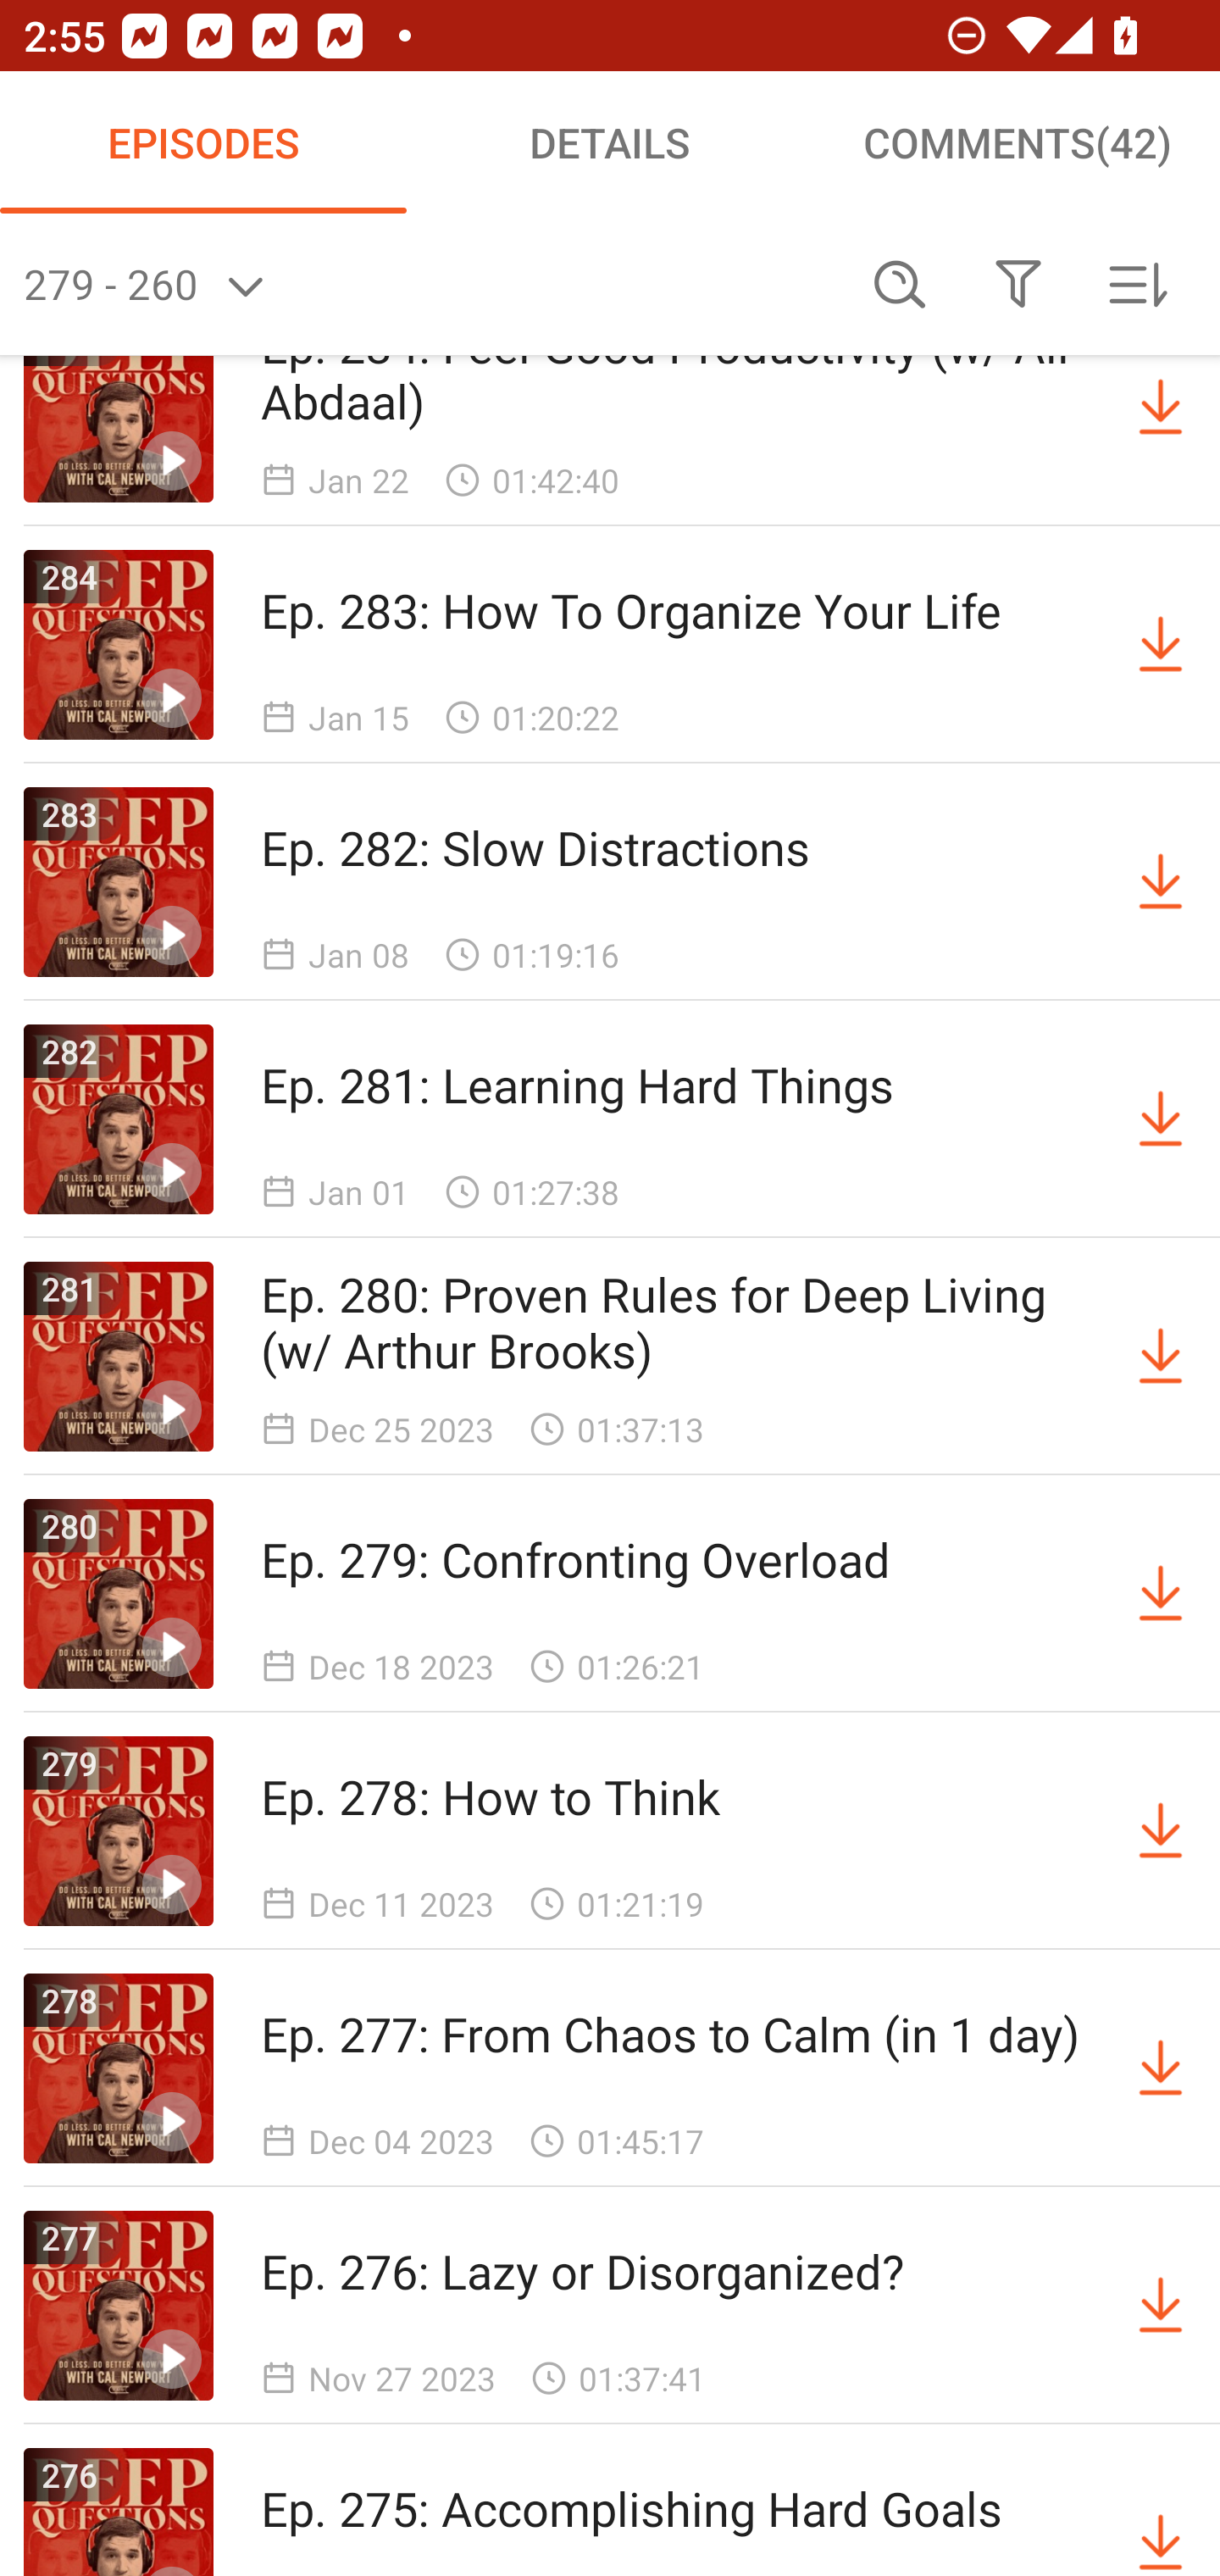 Image resolution: width=1220 pixels, height=2576 pixels. I want to click on  Search, so click(900, 285).